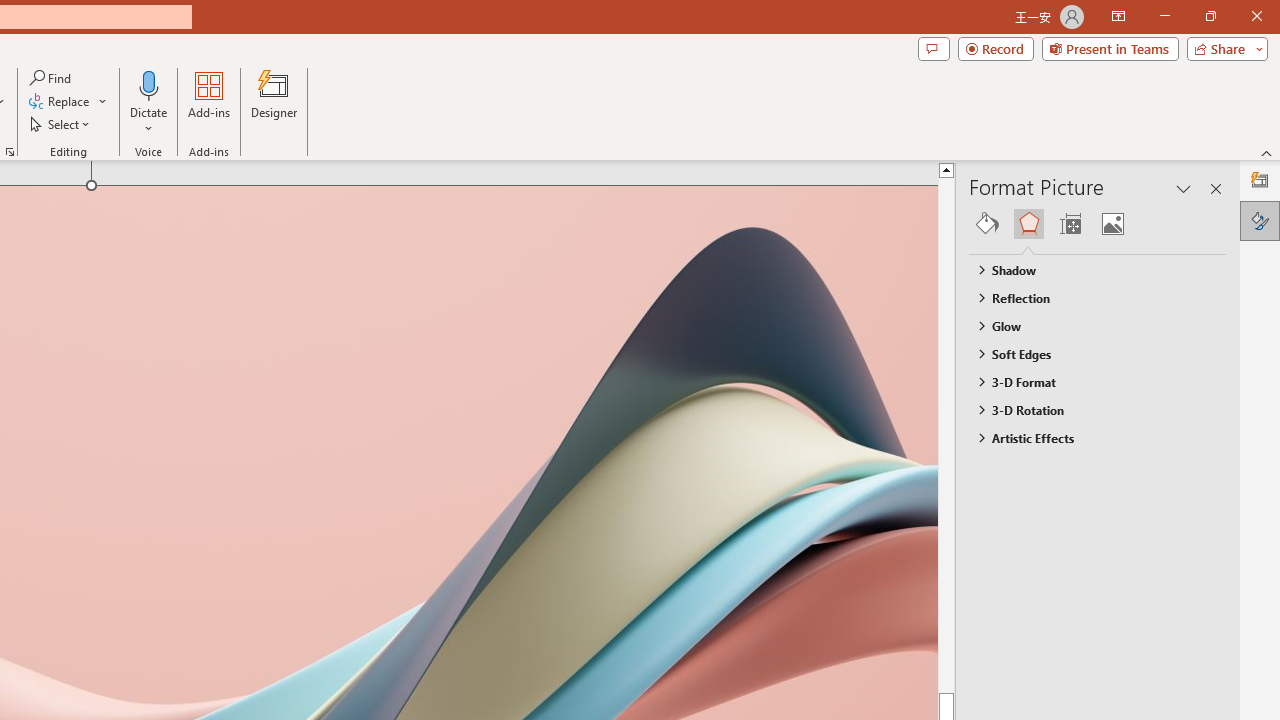 The width and height of the screenshot is (1280, 720). Describe the element at coordinates (1088, 297) in the screenshot. I see `Reflection` at that location.